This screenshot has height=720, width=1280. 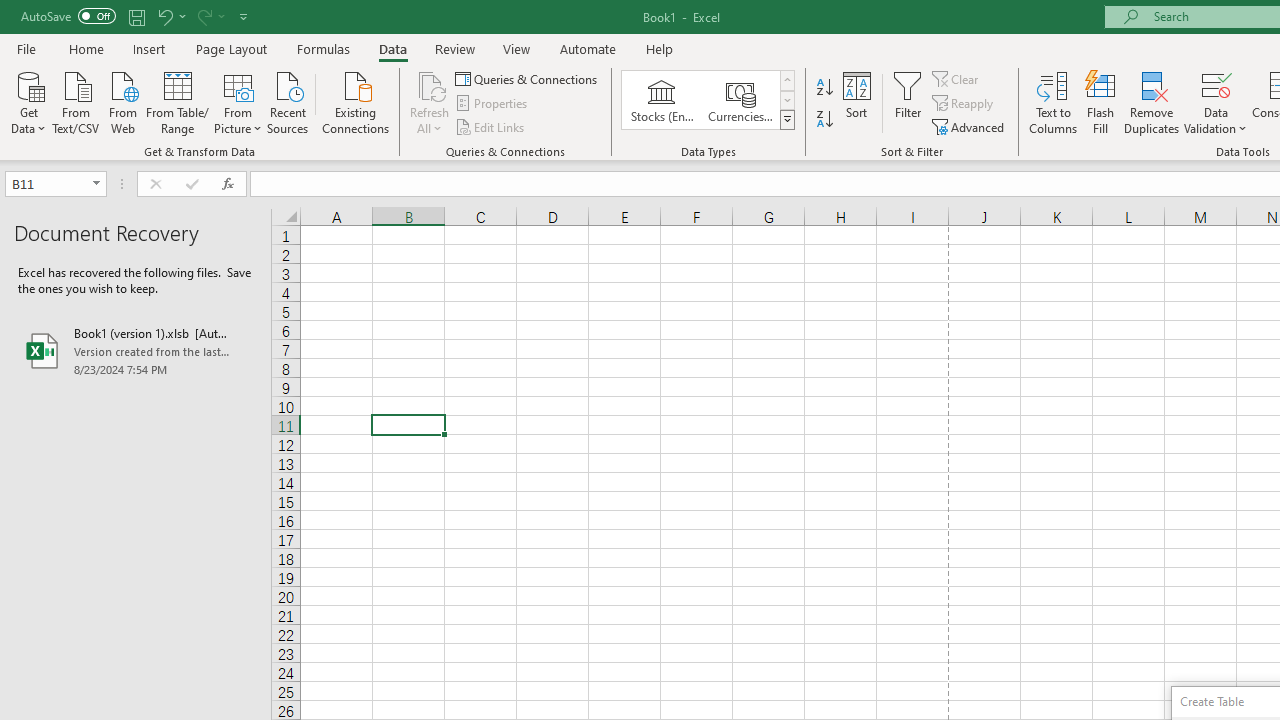 What do you see at coordinates (786, 100) in the screenshot?
I see `Row Down` at bounding box center [786, 100].